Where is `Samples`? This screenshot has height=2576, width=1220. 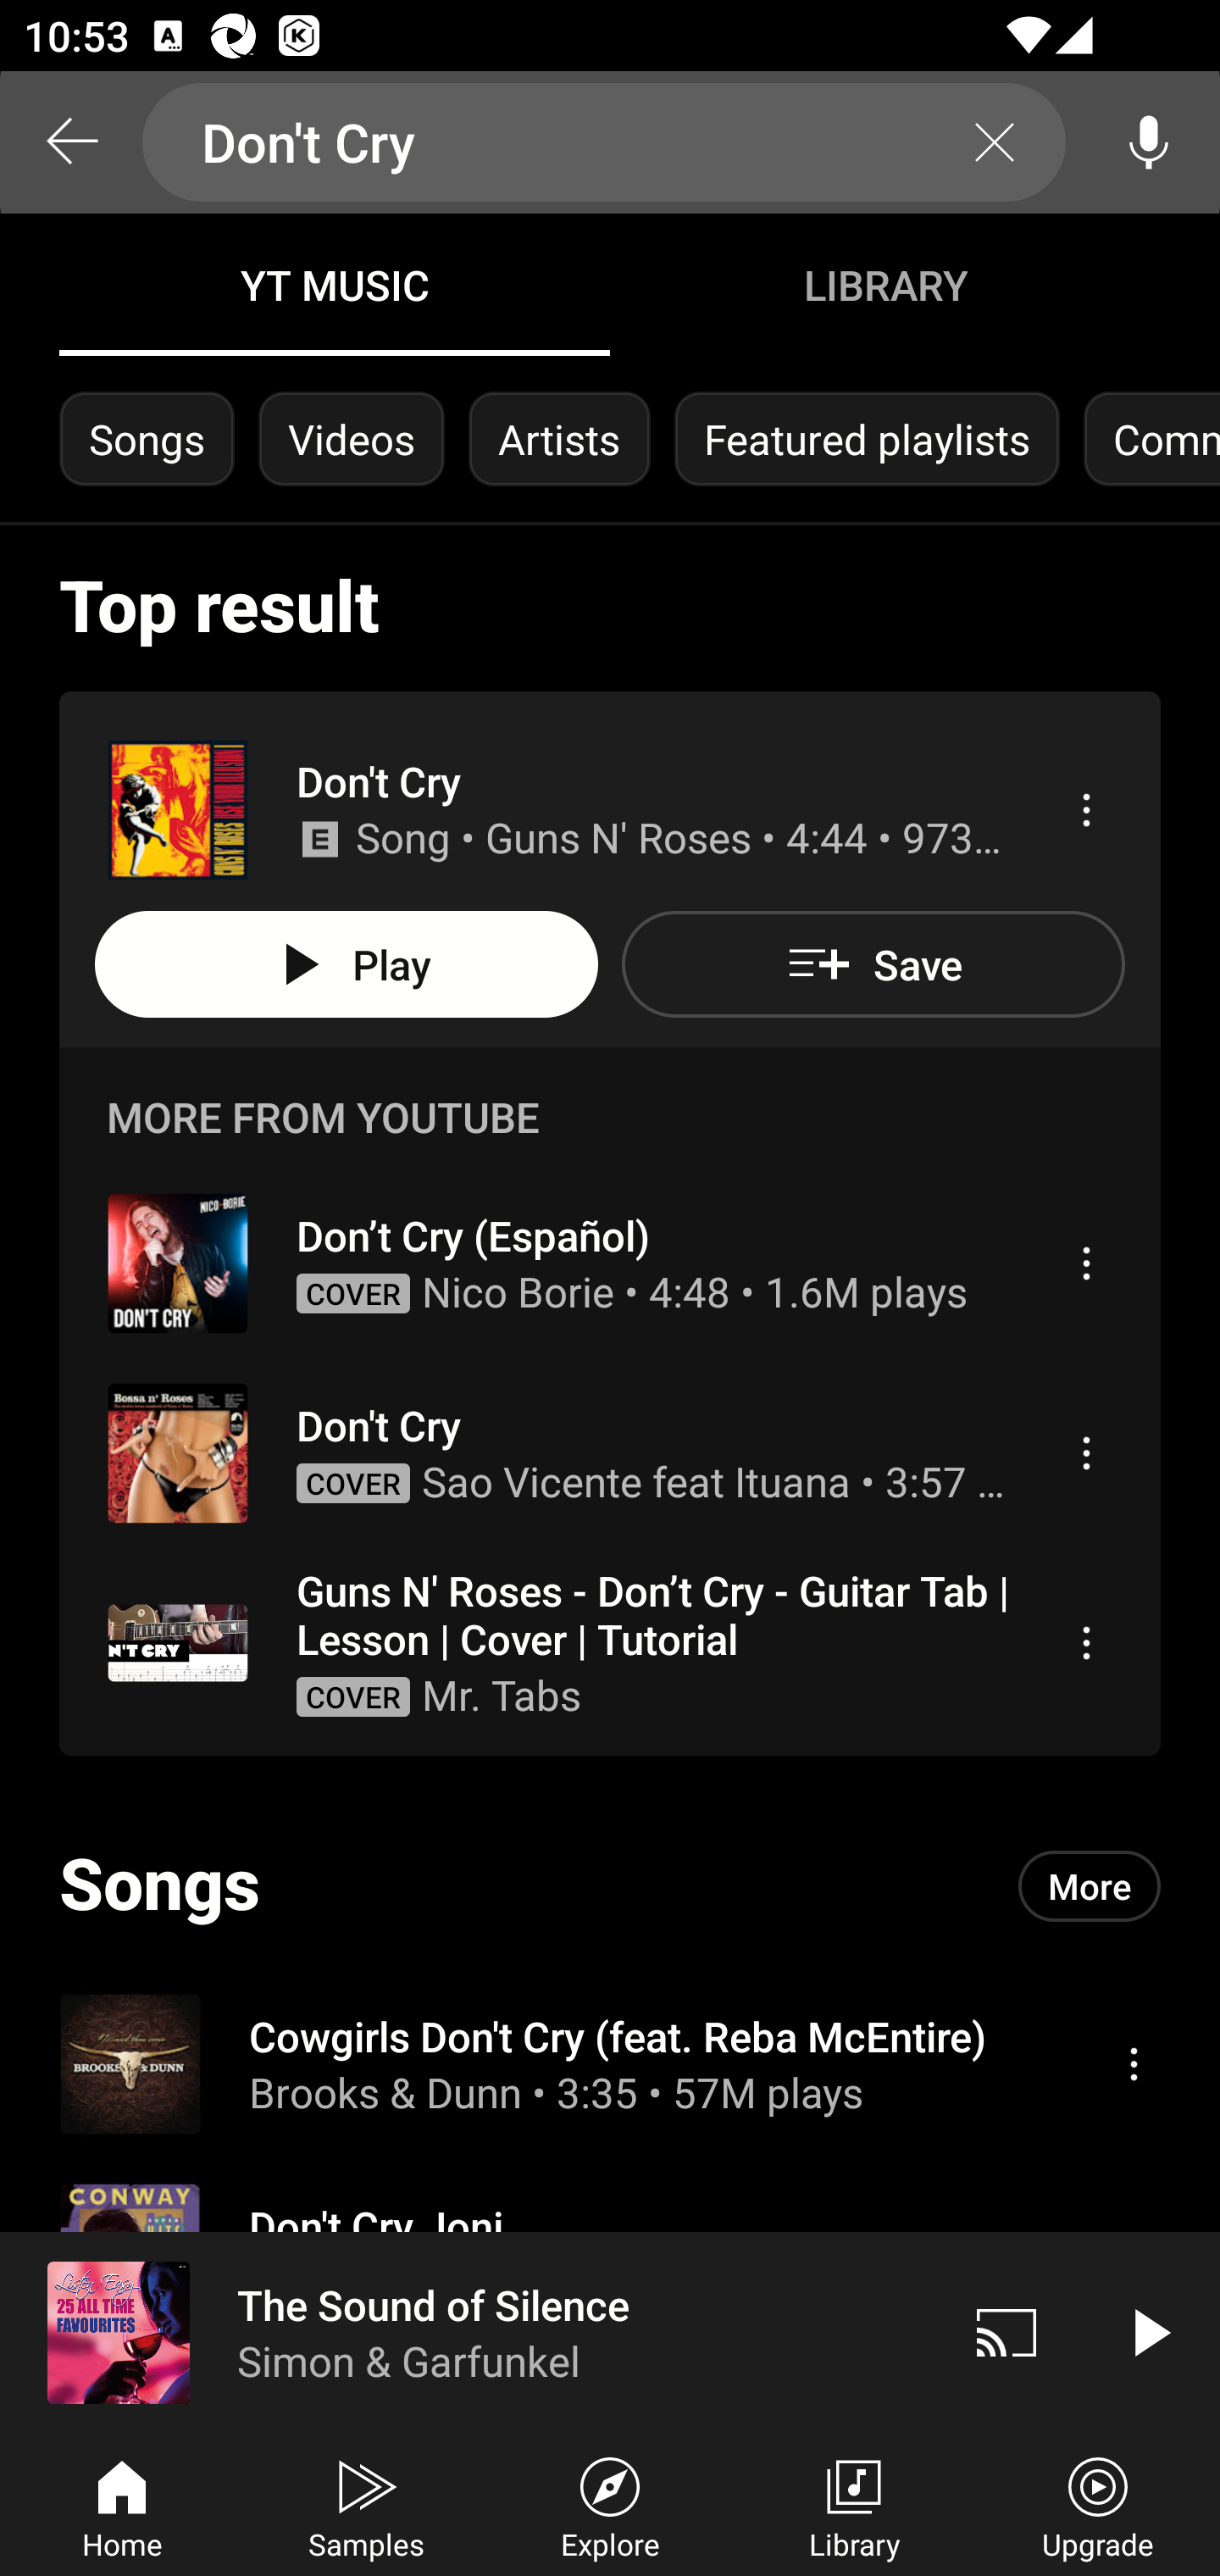 Samples is located at coordinates (366, 2505).